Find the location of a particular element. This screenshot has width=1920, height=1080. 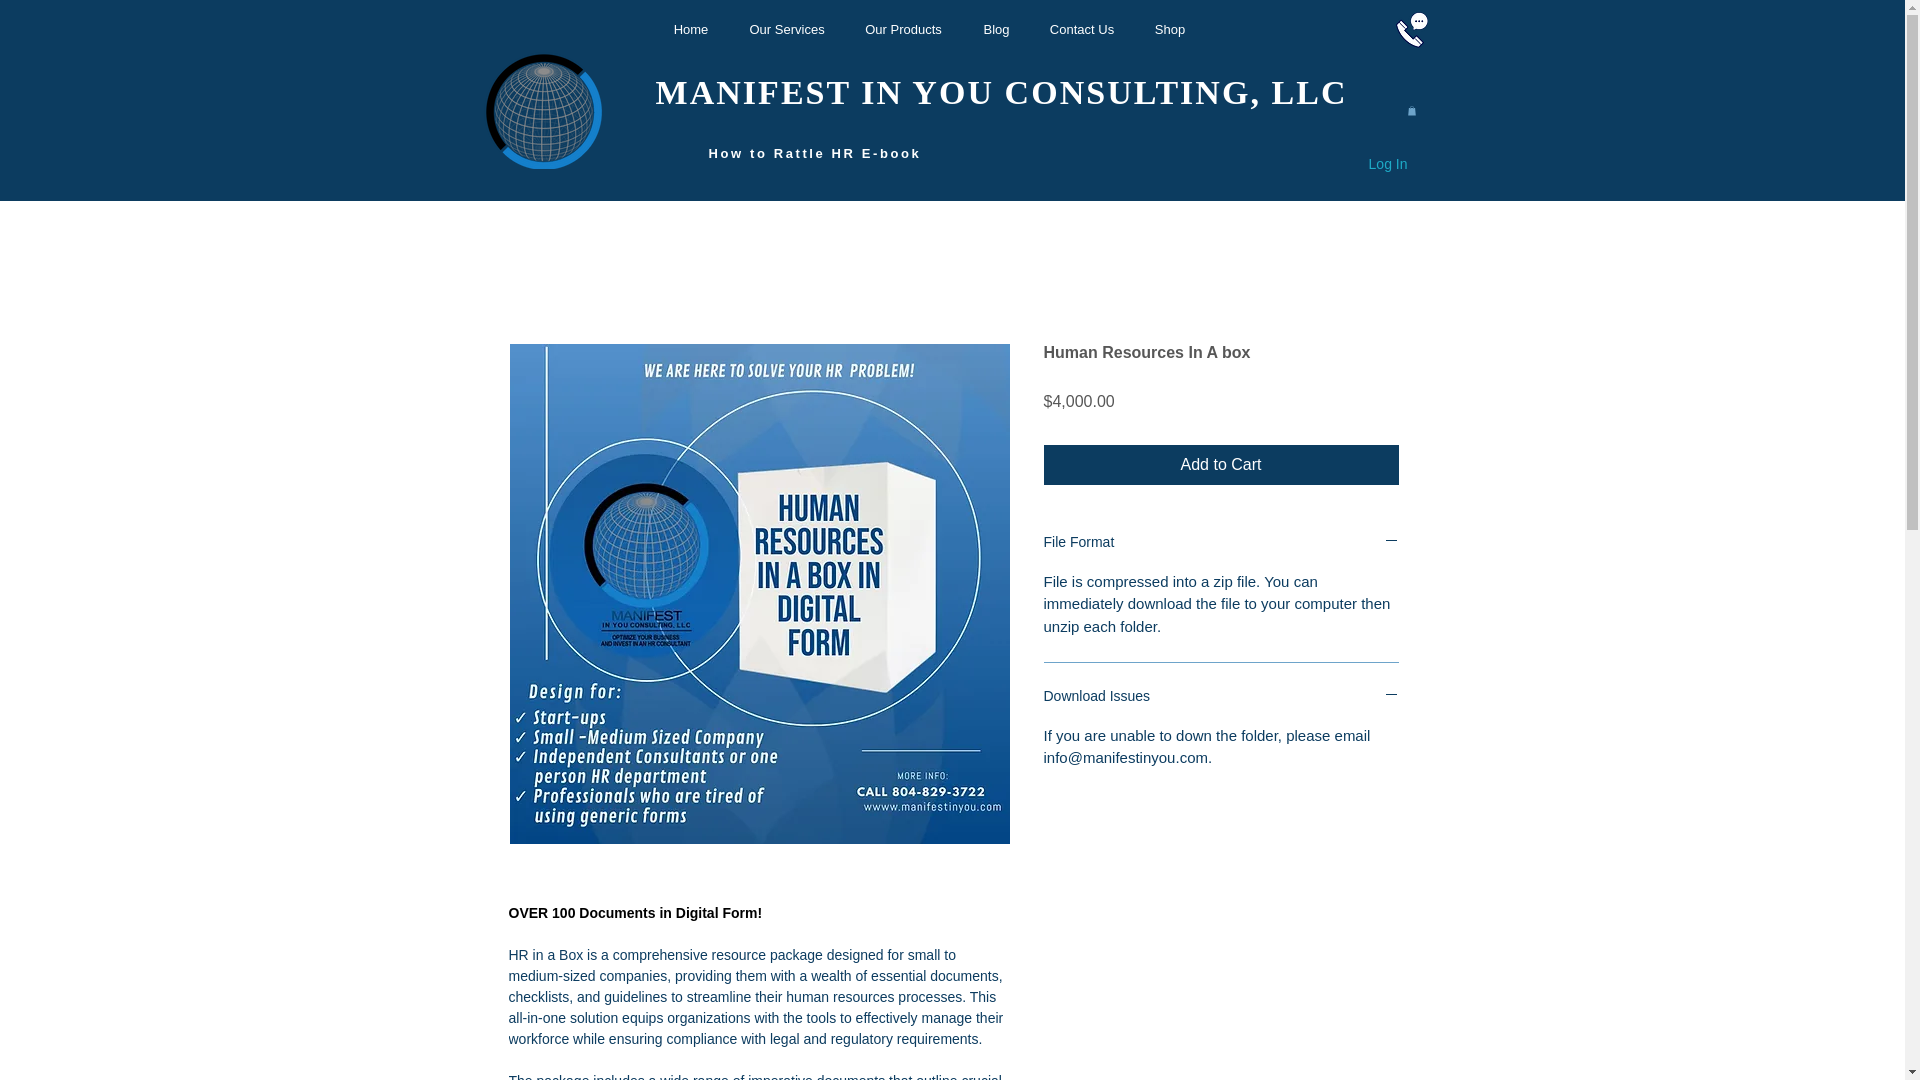

Download Issues is located at coordinates (1222, 697).